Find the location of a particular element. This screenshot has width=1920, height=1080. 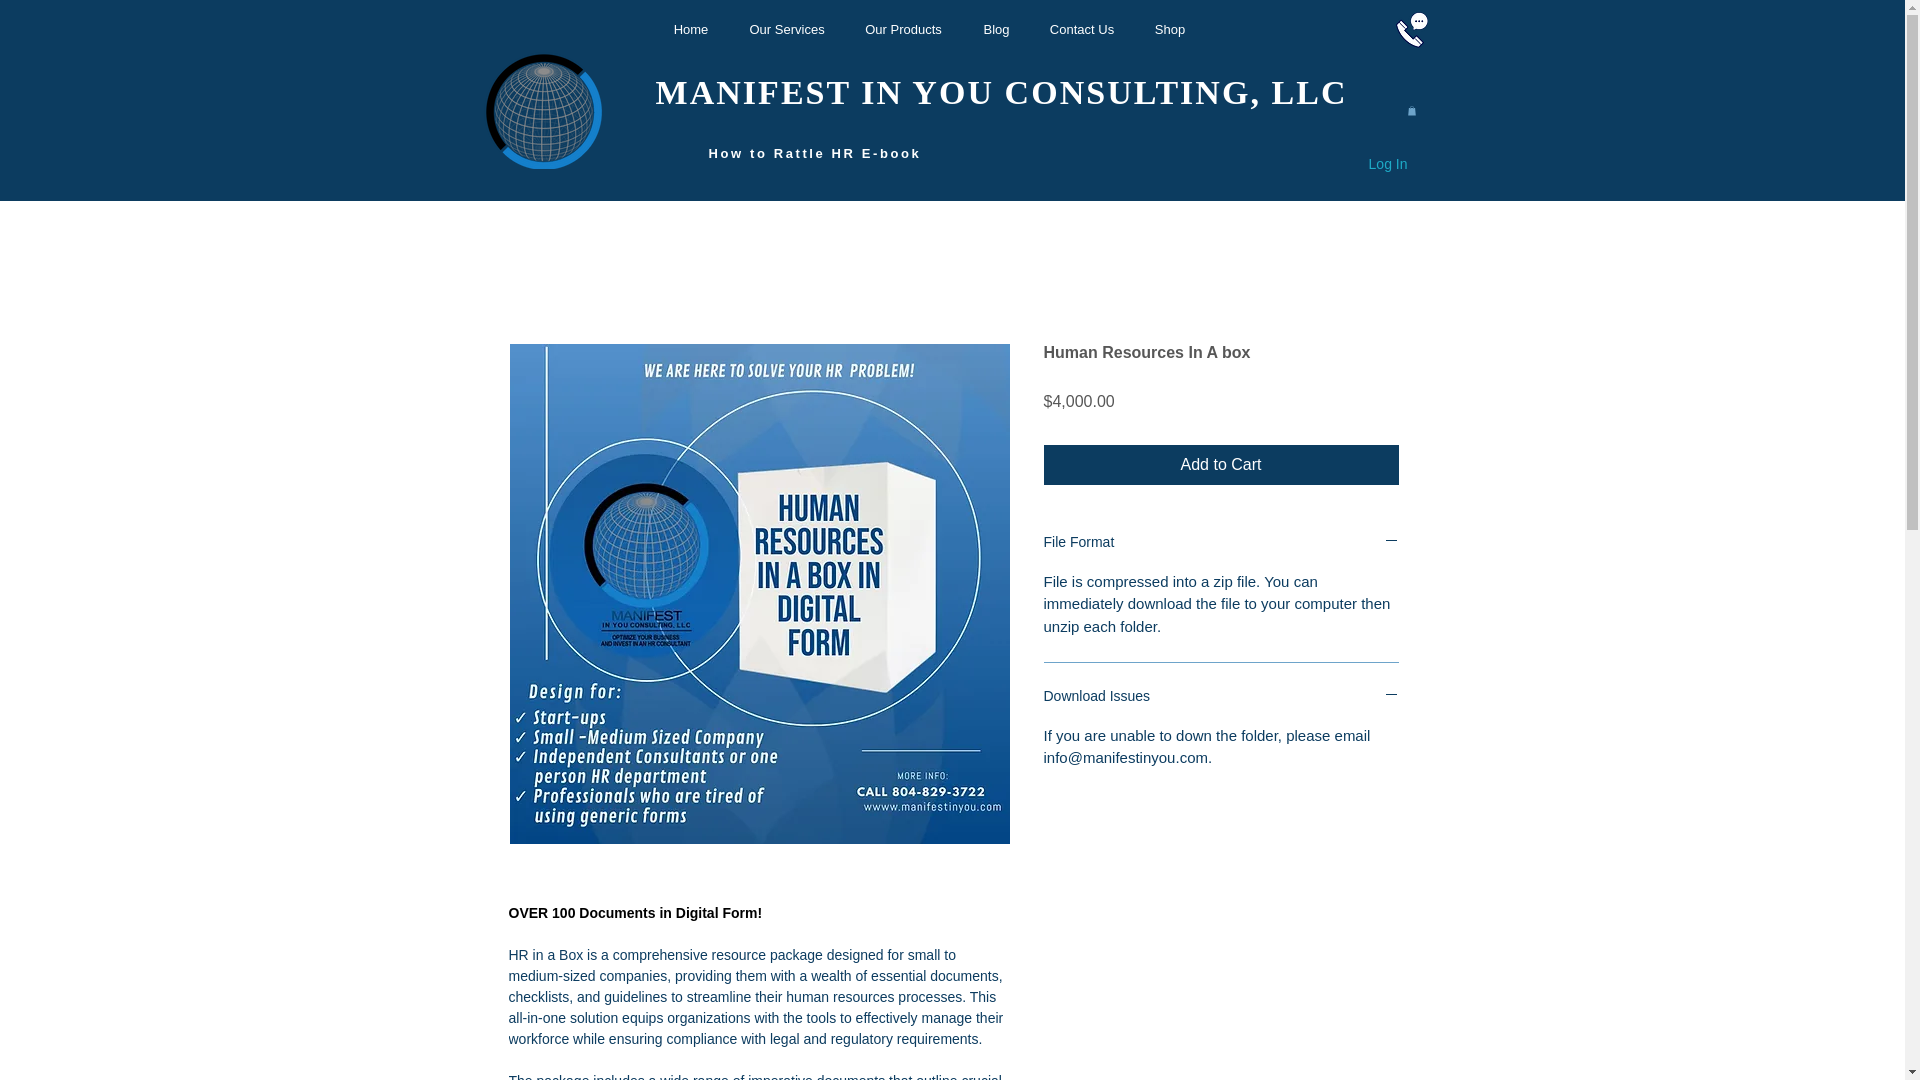

Download Issues is located at coordinates (1222, 697).